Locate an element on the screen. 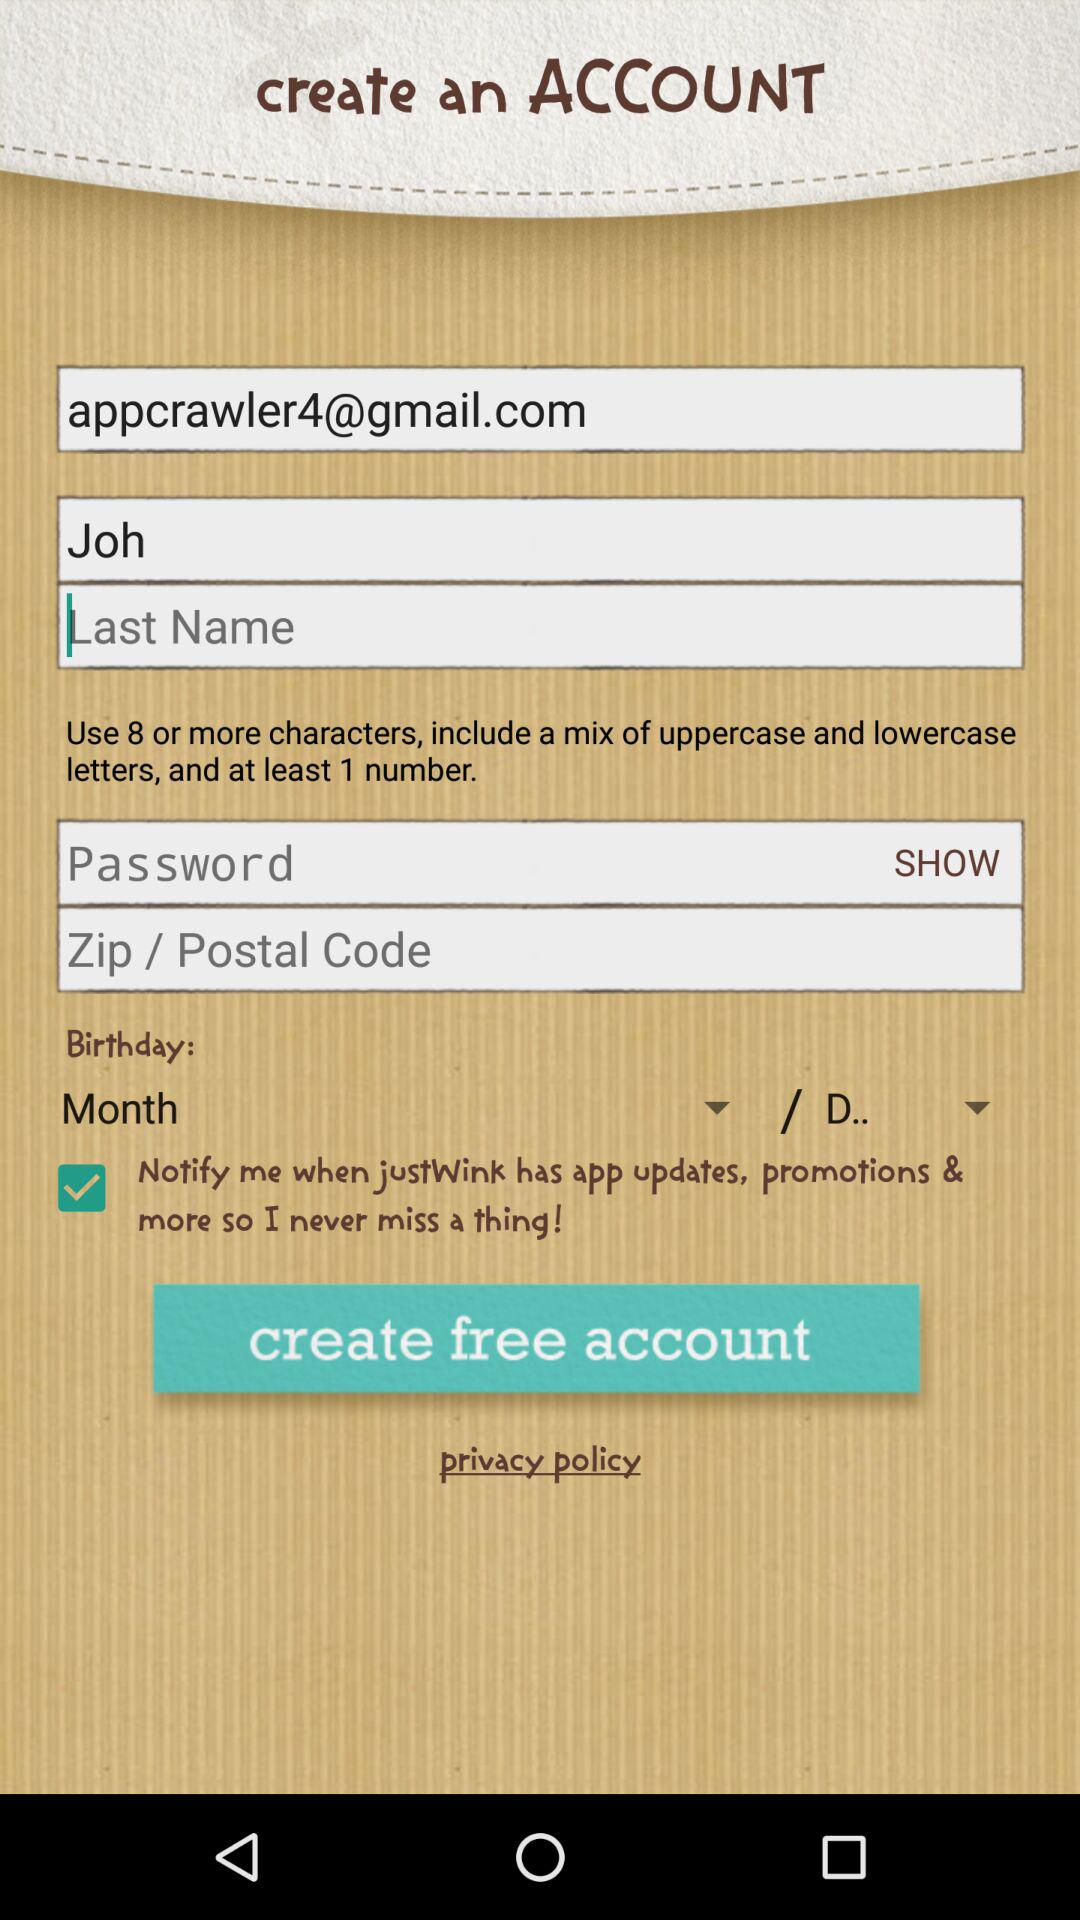 The image size is (1080, 1920). open the file is located at coordinates (480, 862).